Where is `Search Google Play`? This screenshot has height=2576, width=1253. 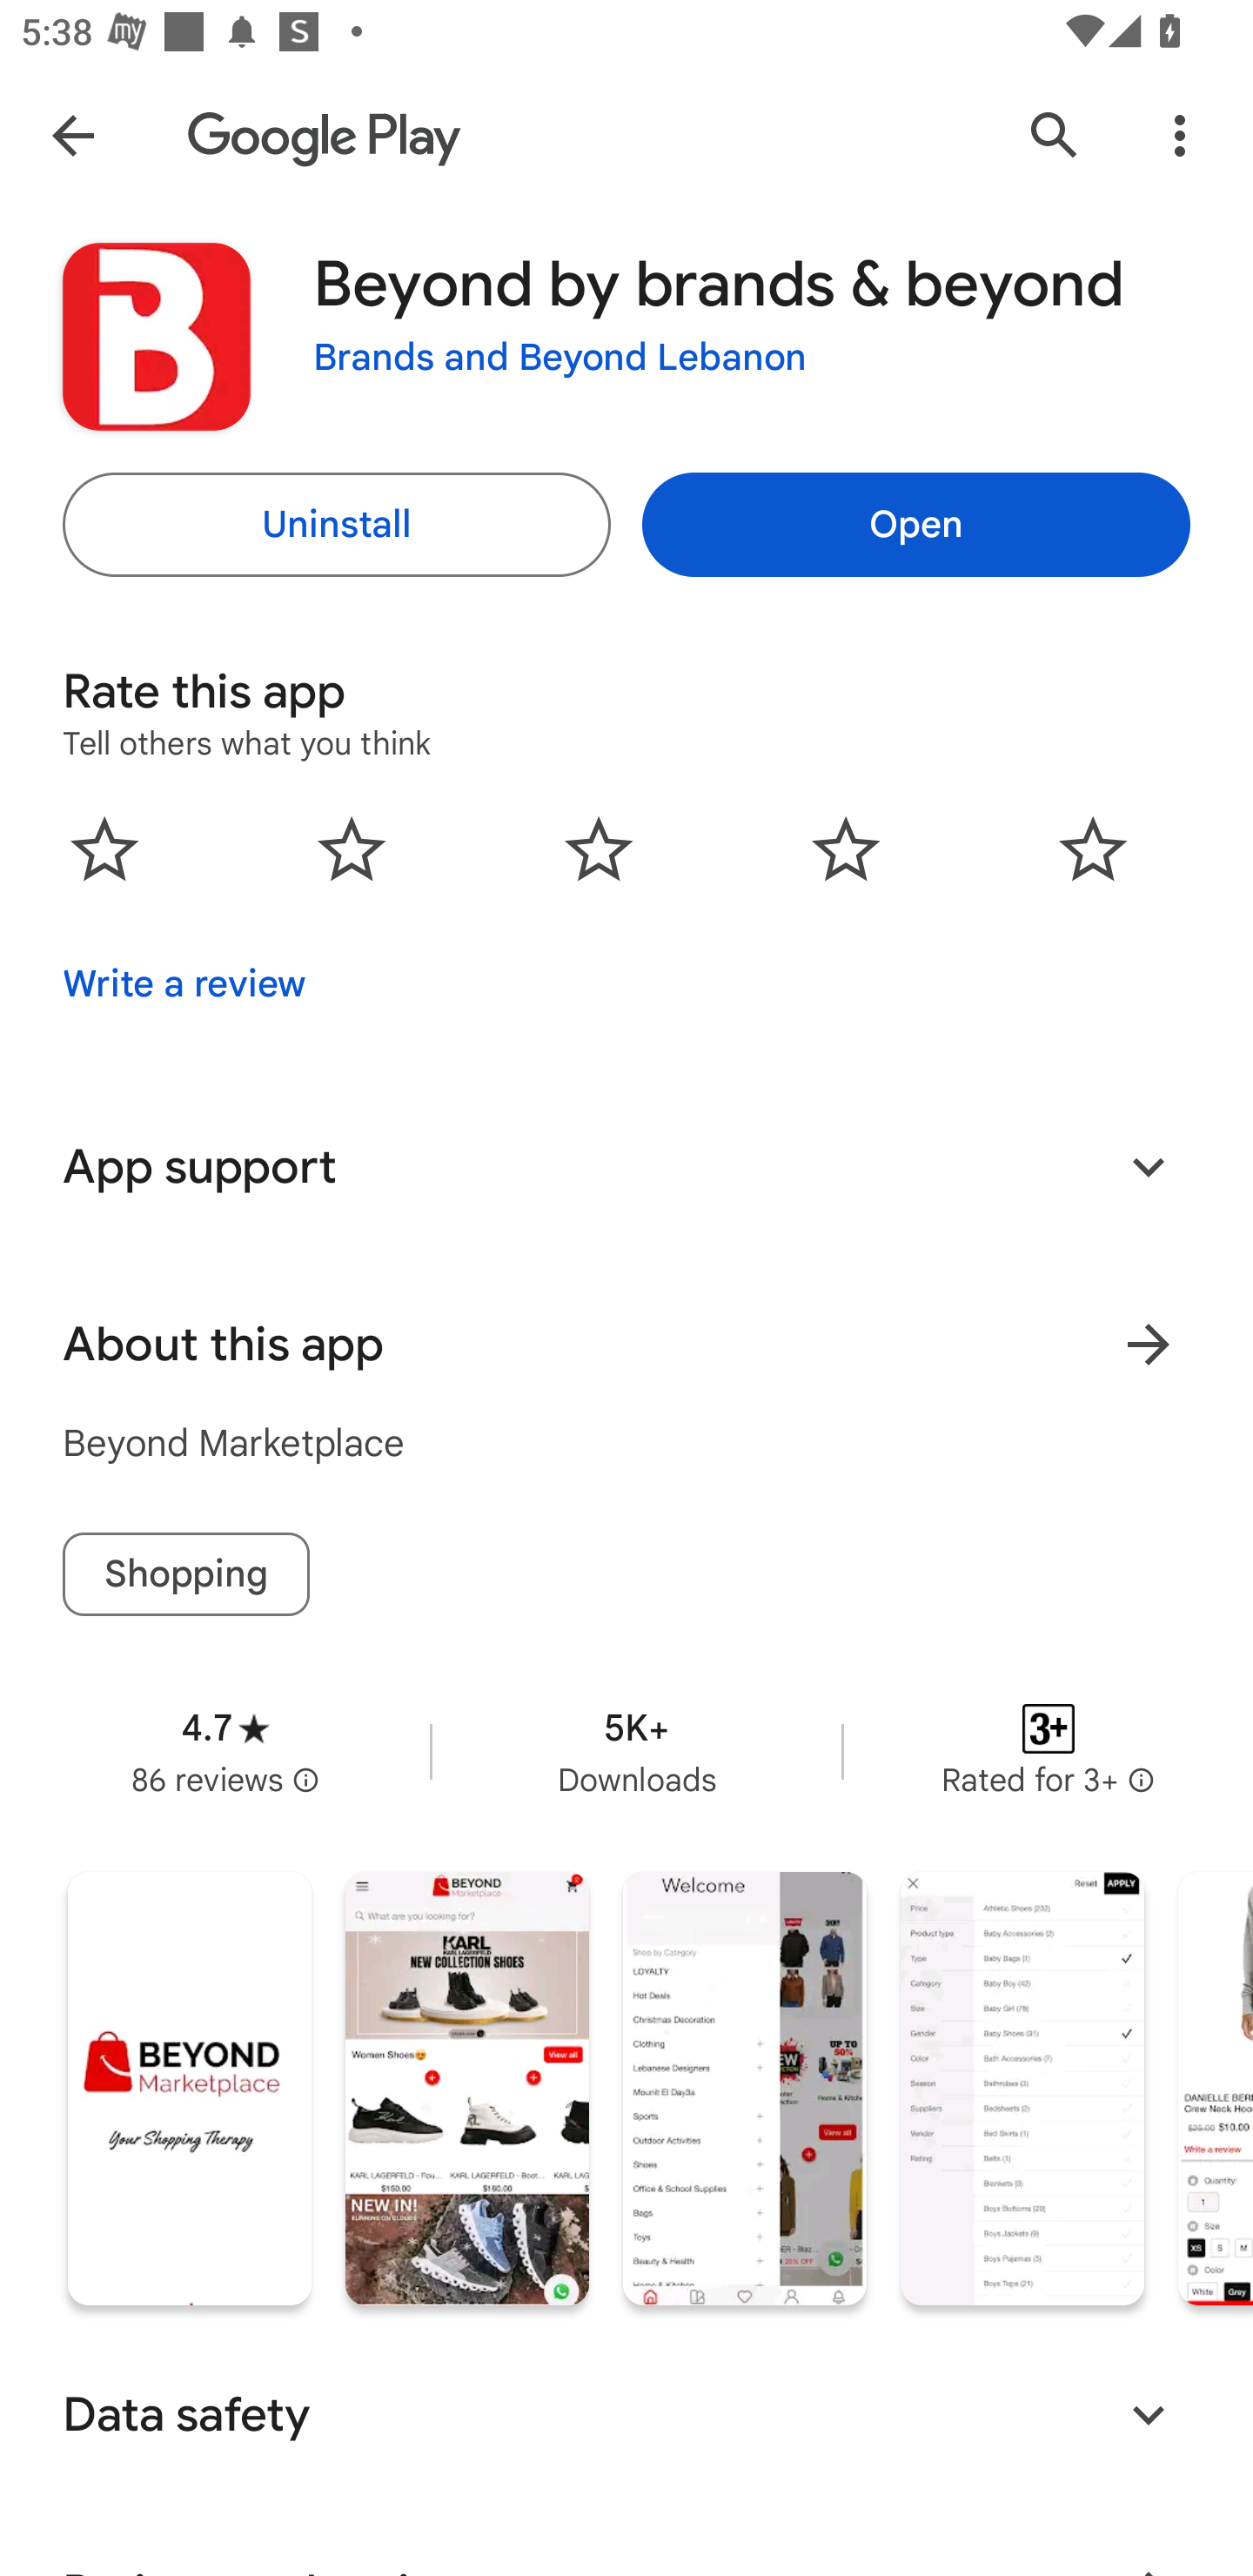
Search Google Play is located at coordinates (1055, 134).